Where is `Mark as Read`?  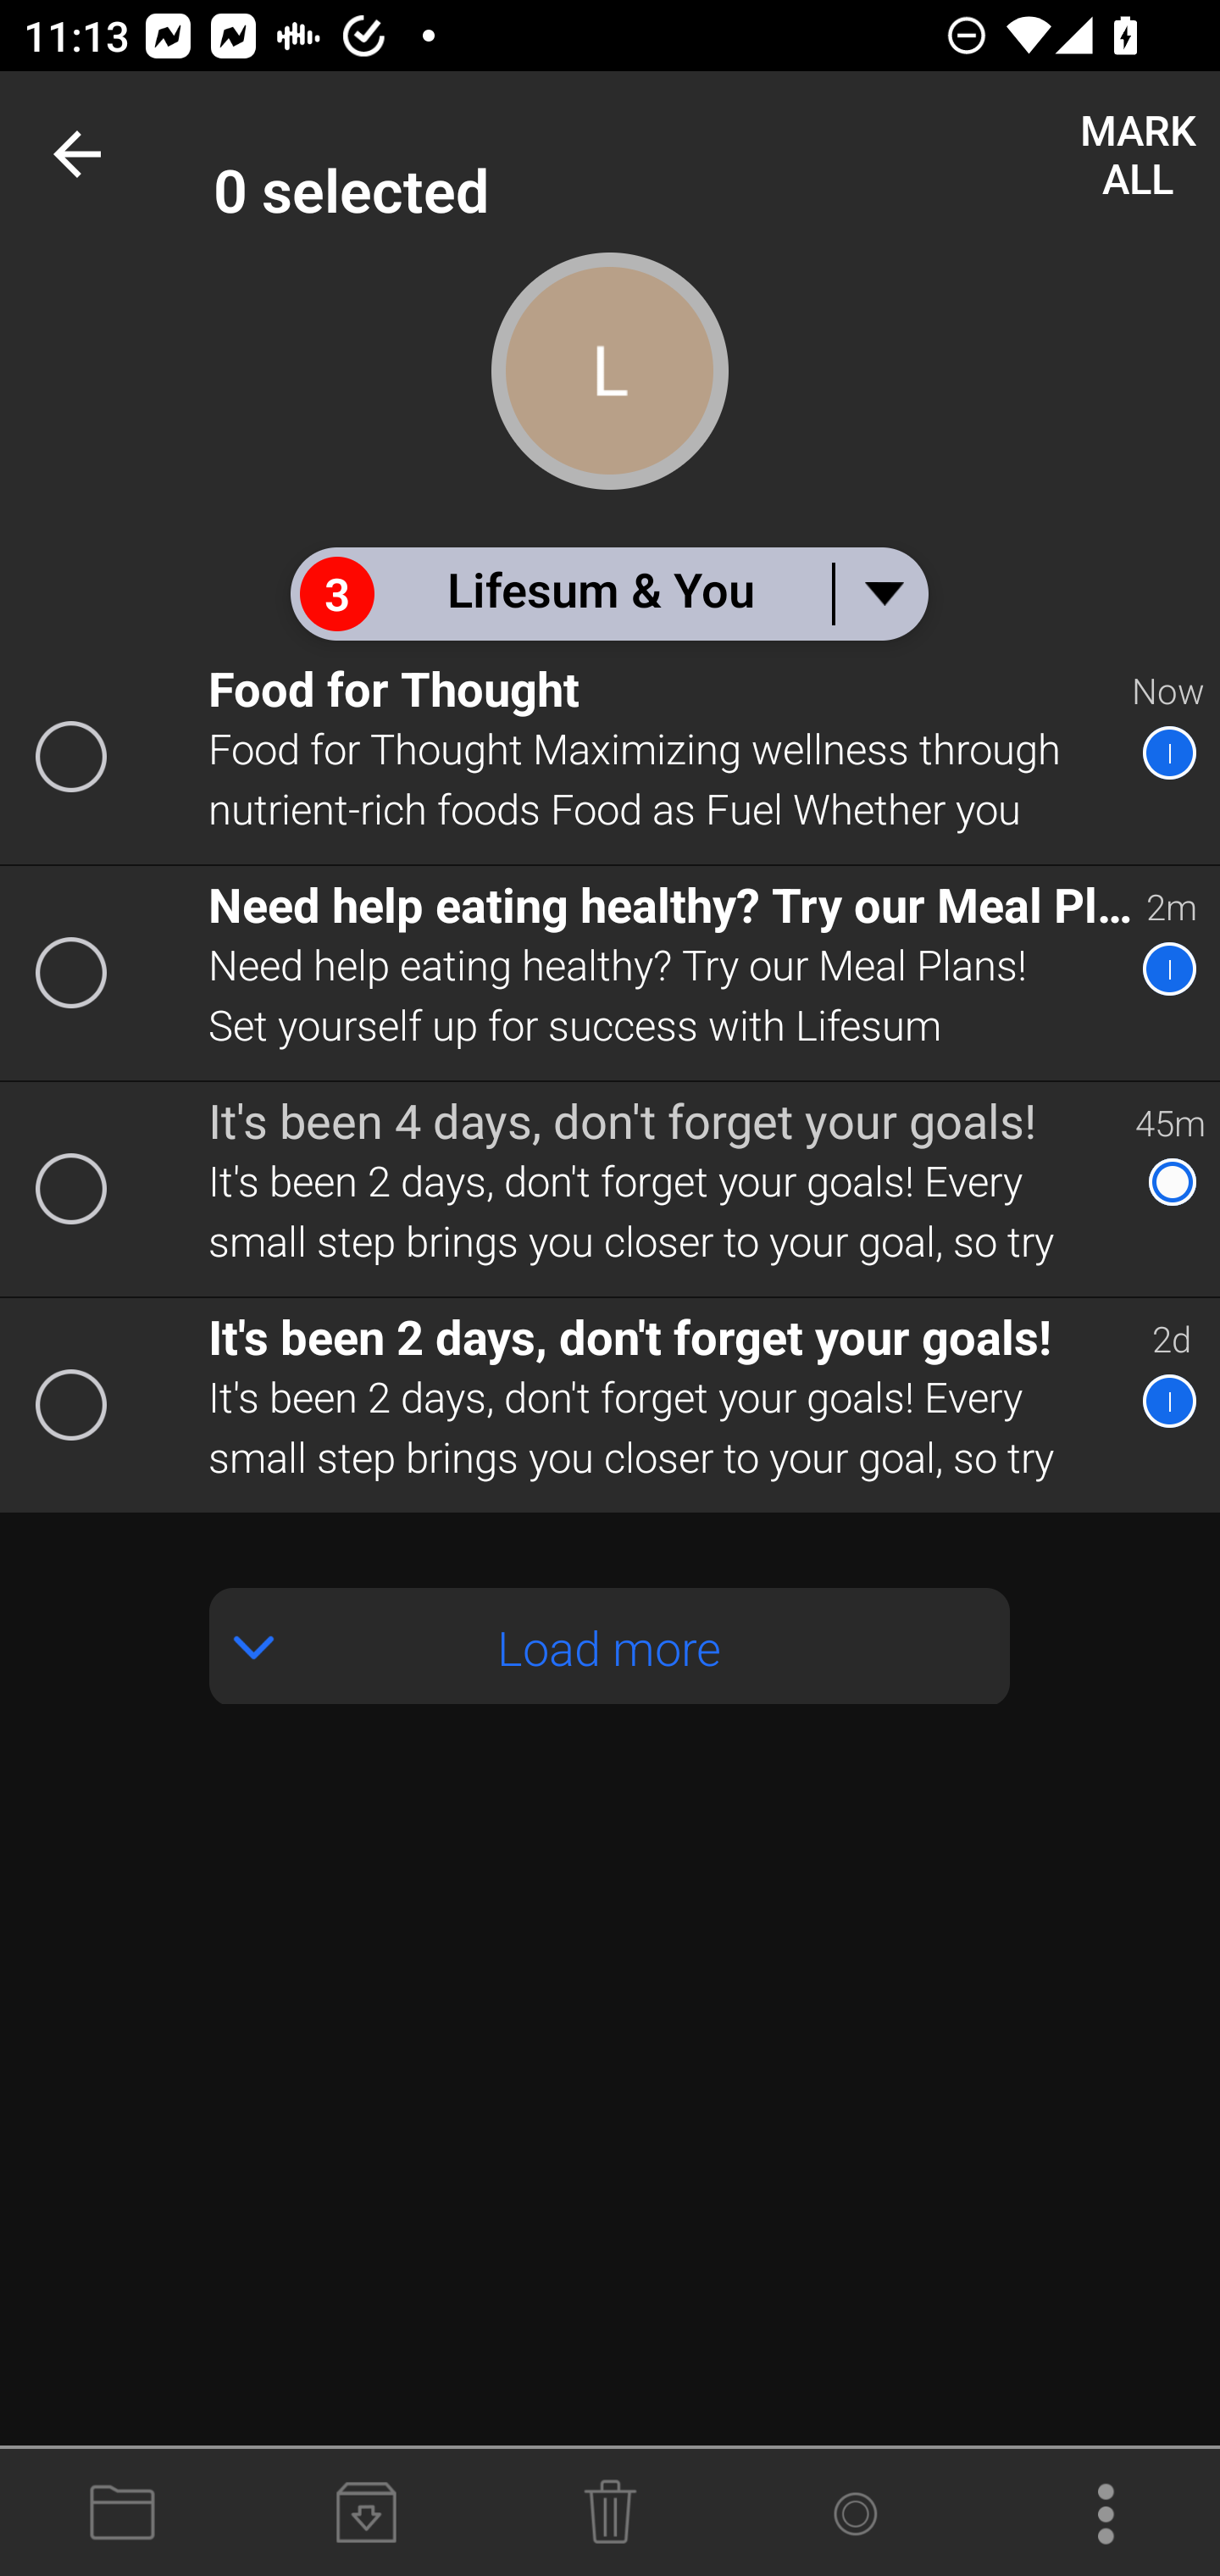
Mark as Read is located at coordinates (854, 2513).